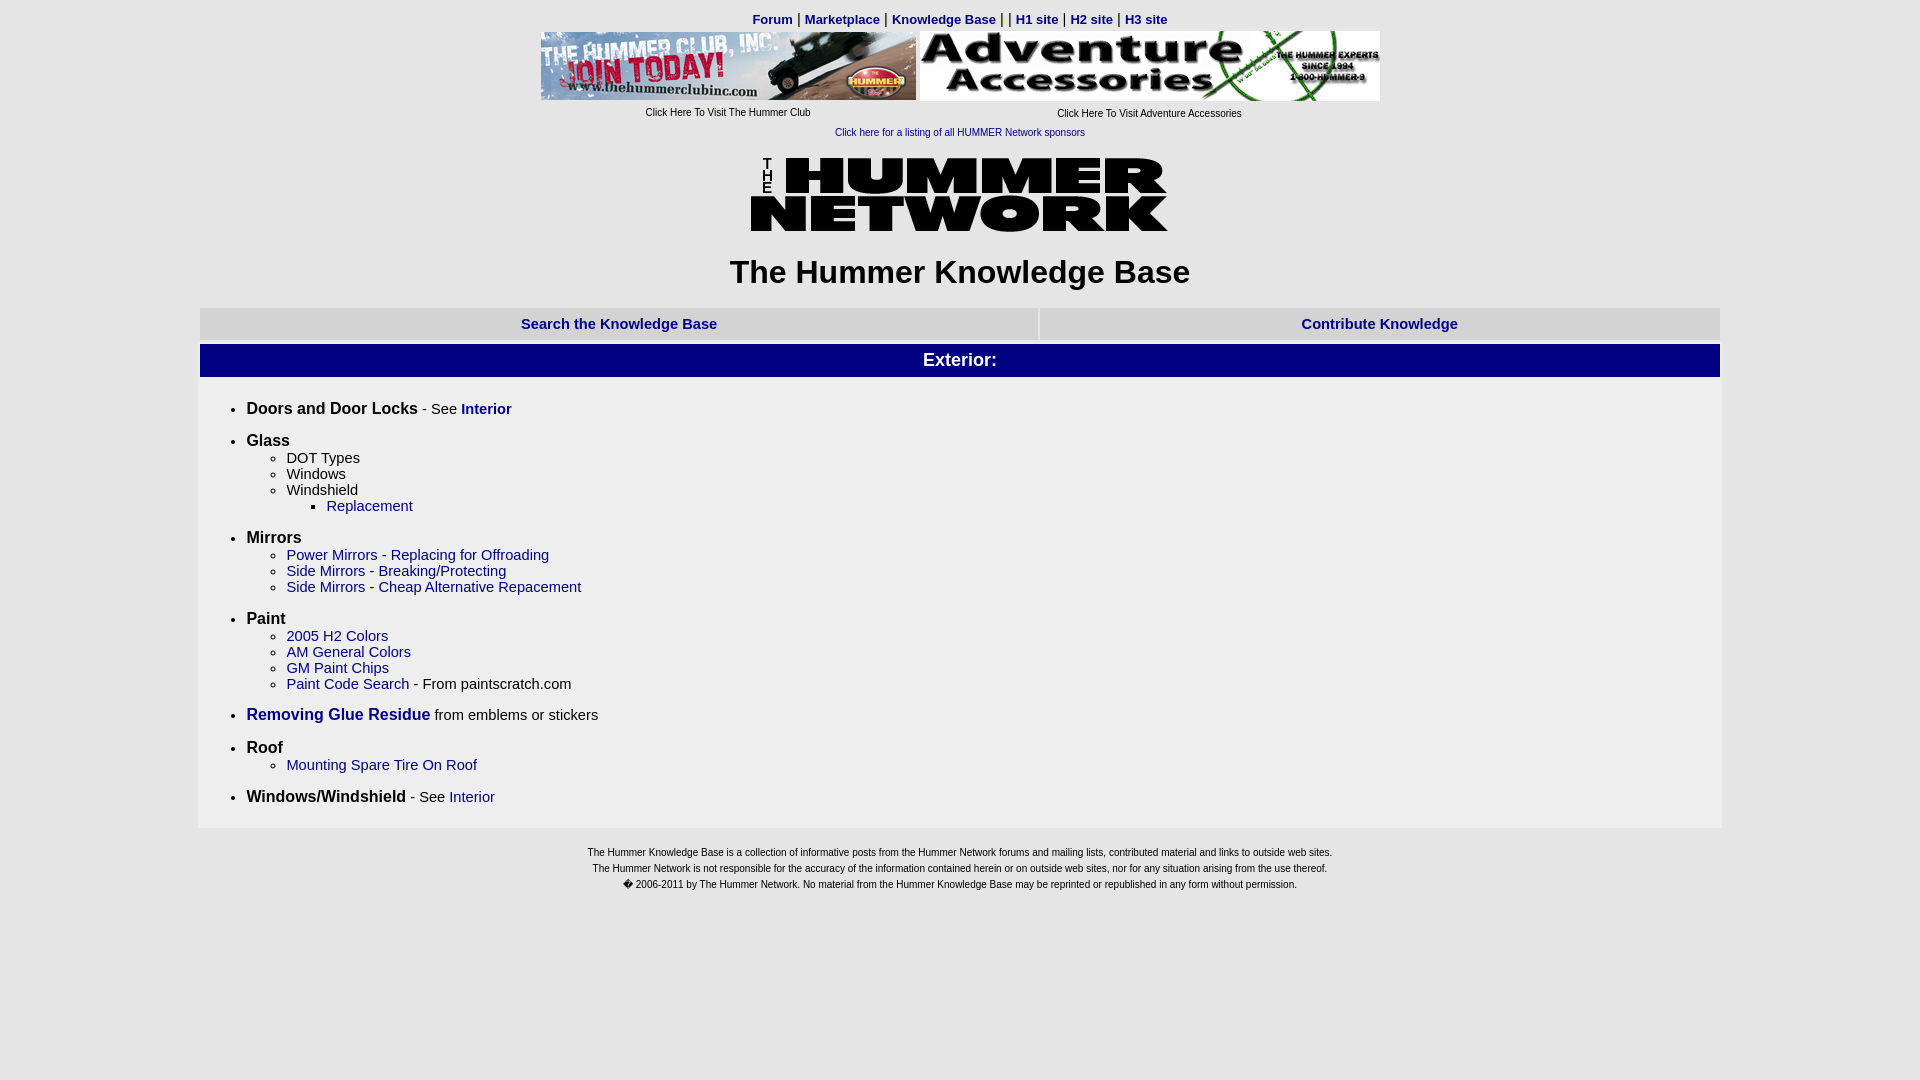 This screenshot has width=1920, height=1080. I want to click on H1 site, so click(1037, 18).